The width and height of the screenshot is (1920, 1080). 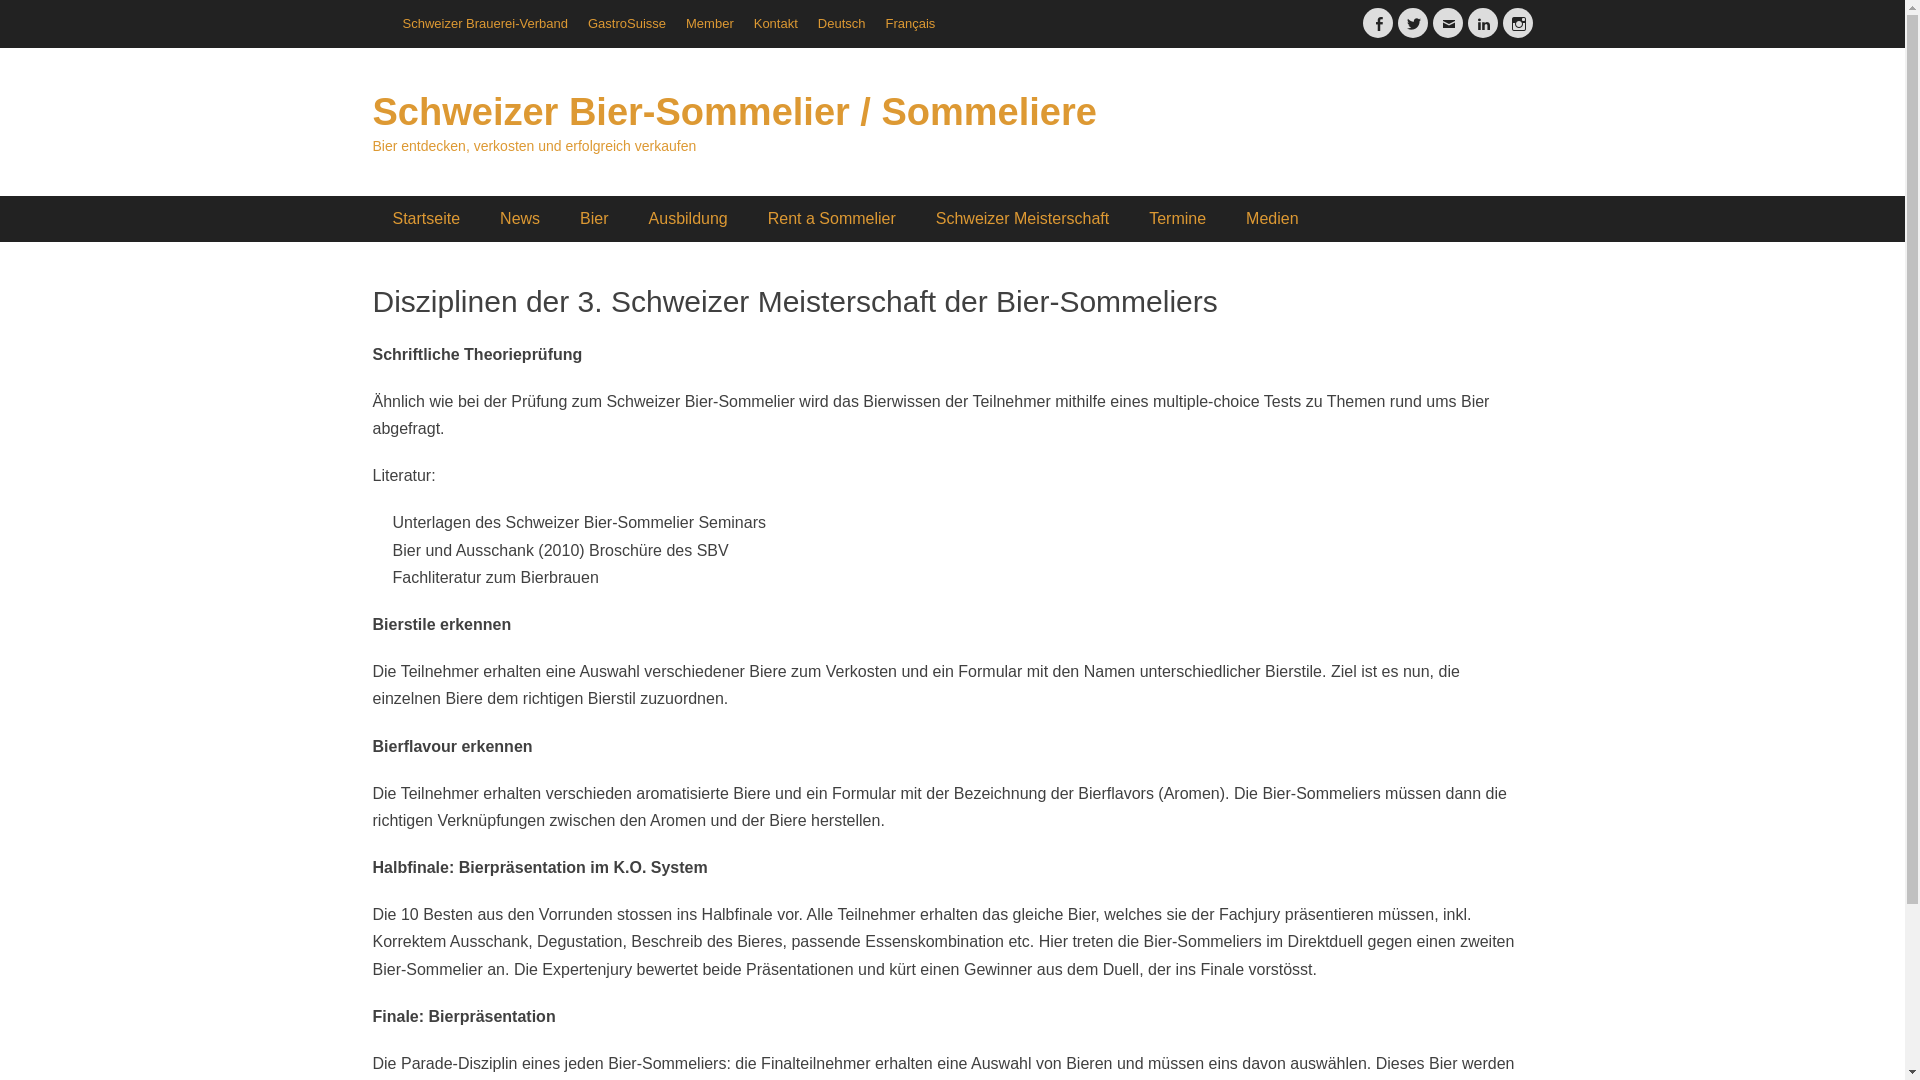 I want to click on News, so click(x=520, y=219).